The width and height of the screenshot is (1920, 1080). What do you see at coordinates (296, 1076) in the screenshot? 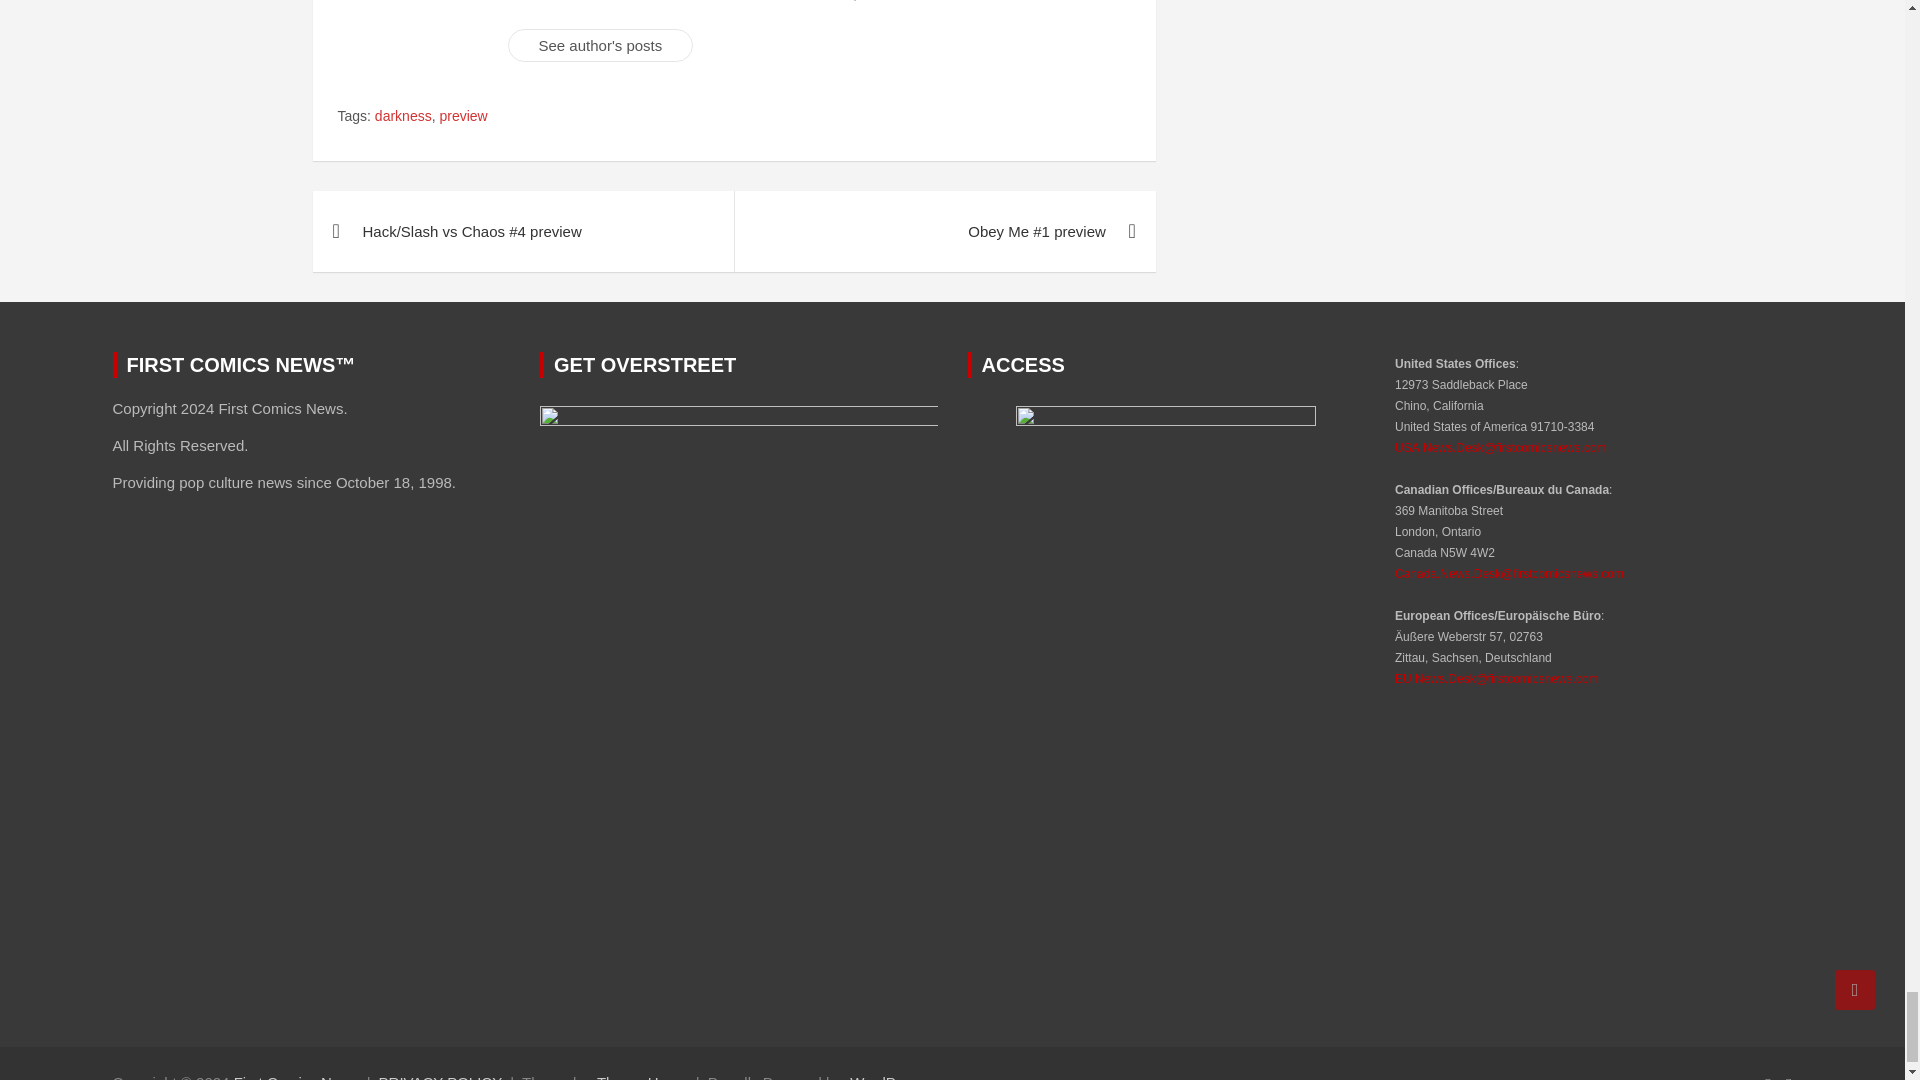
I see `First Comics News` at bounding box center [296, 1076].